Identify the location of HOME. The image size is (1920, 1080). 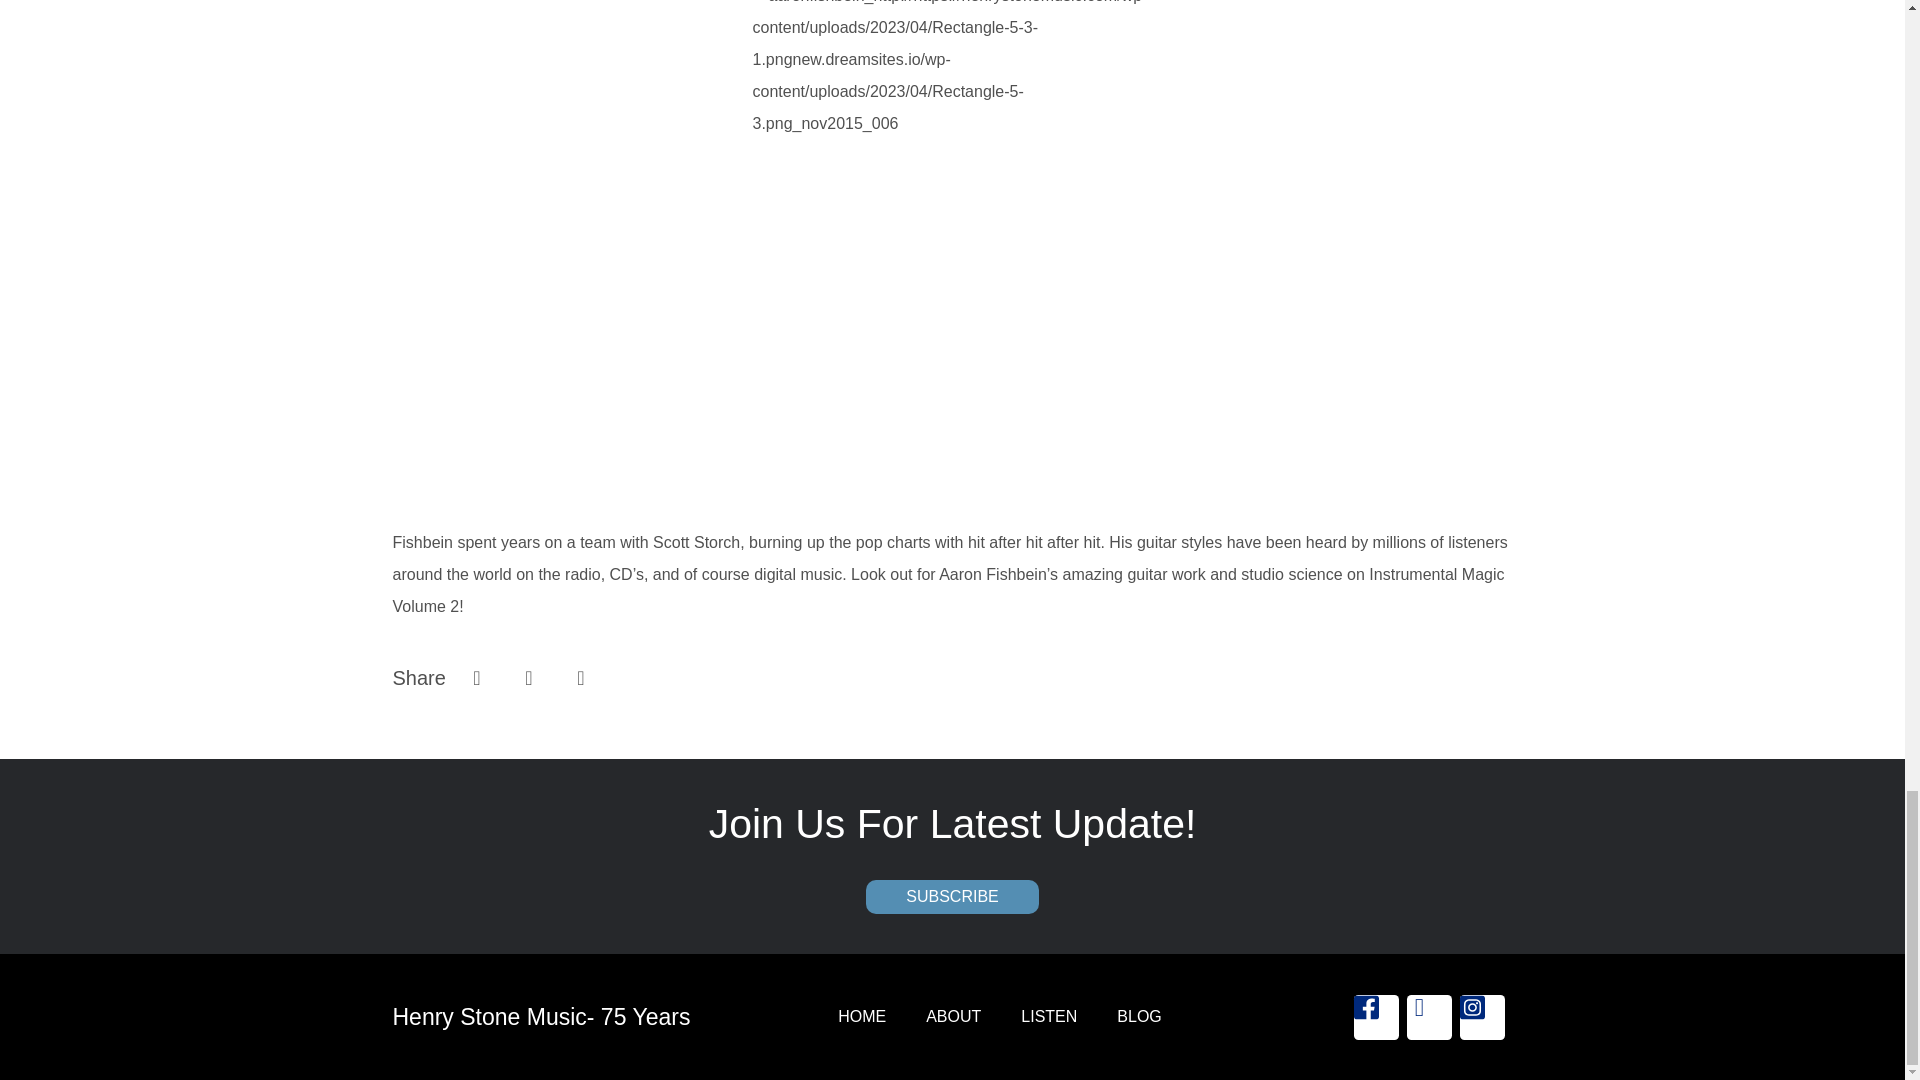
(862, 1017).